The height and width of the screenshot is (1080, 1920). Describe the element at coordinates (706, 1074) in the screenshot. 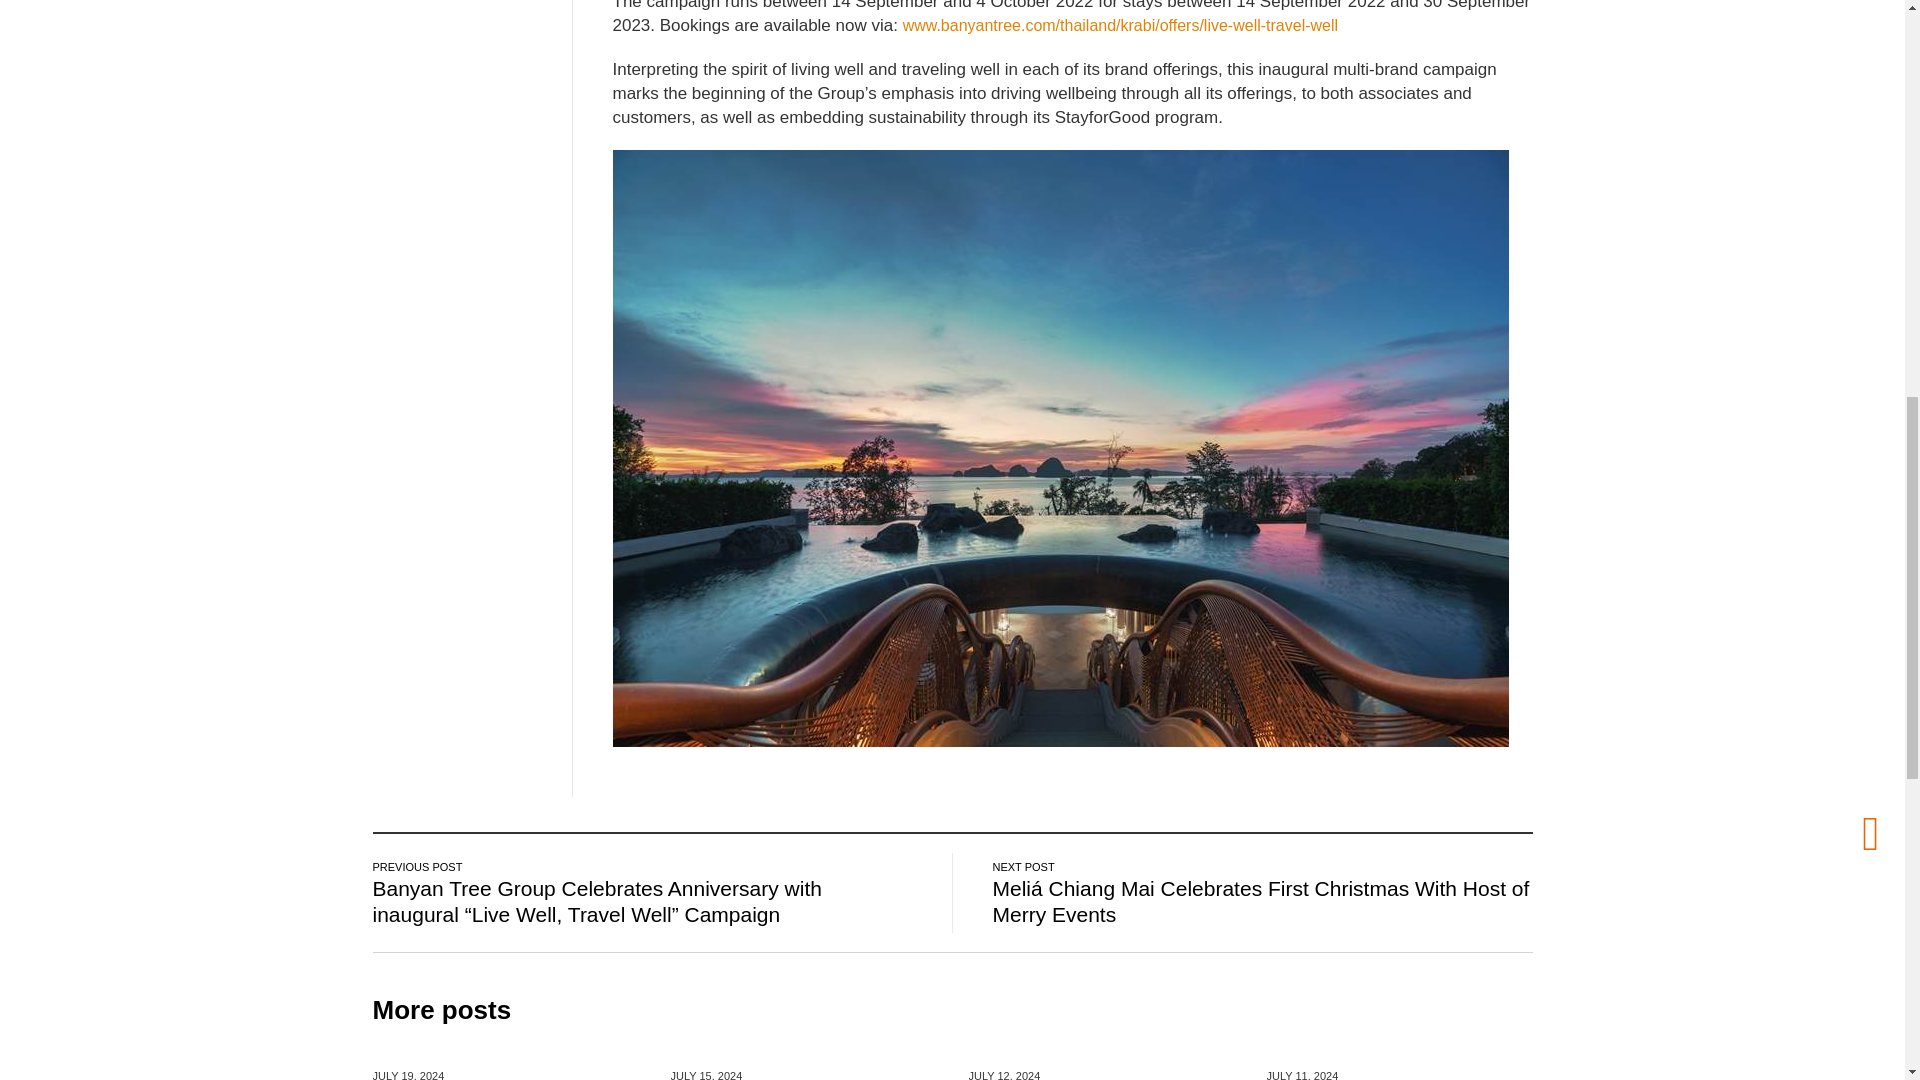

I see `July 15, 2024` at that location.